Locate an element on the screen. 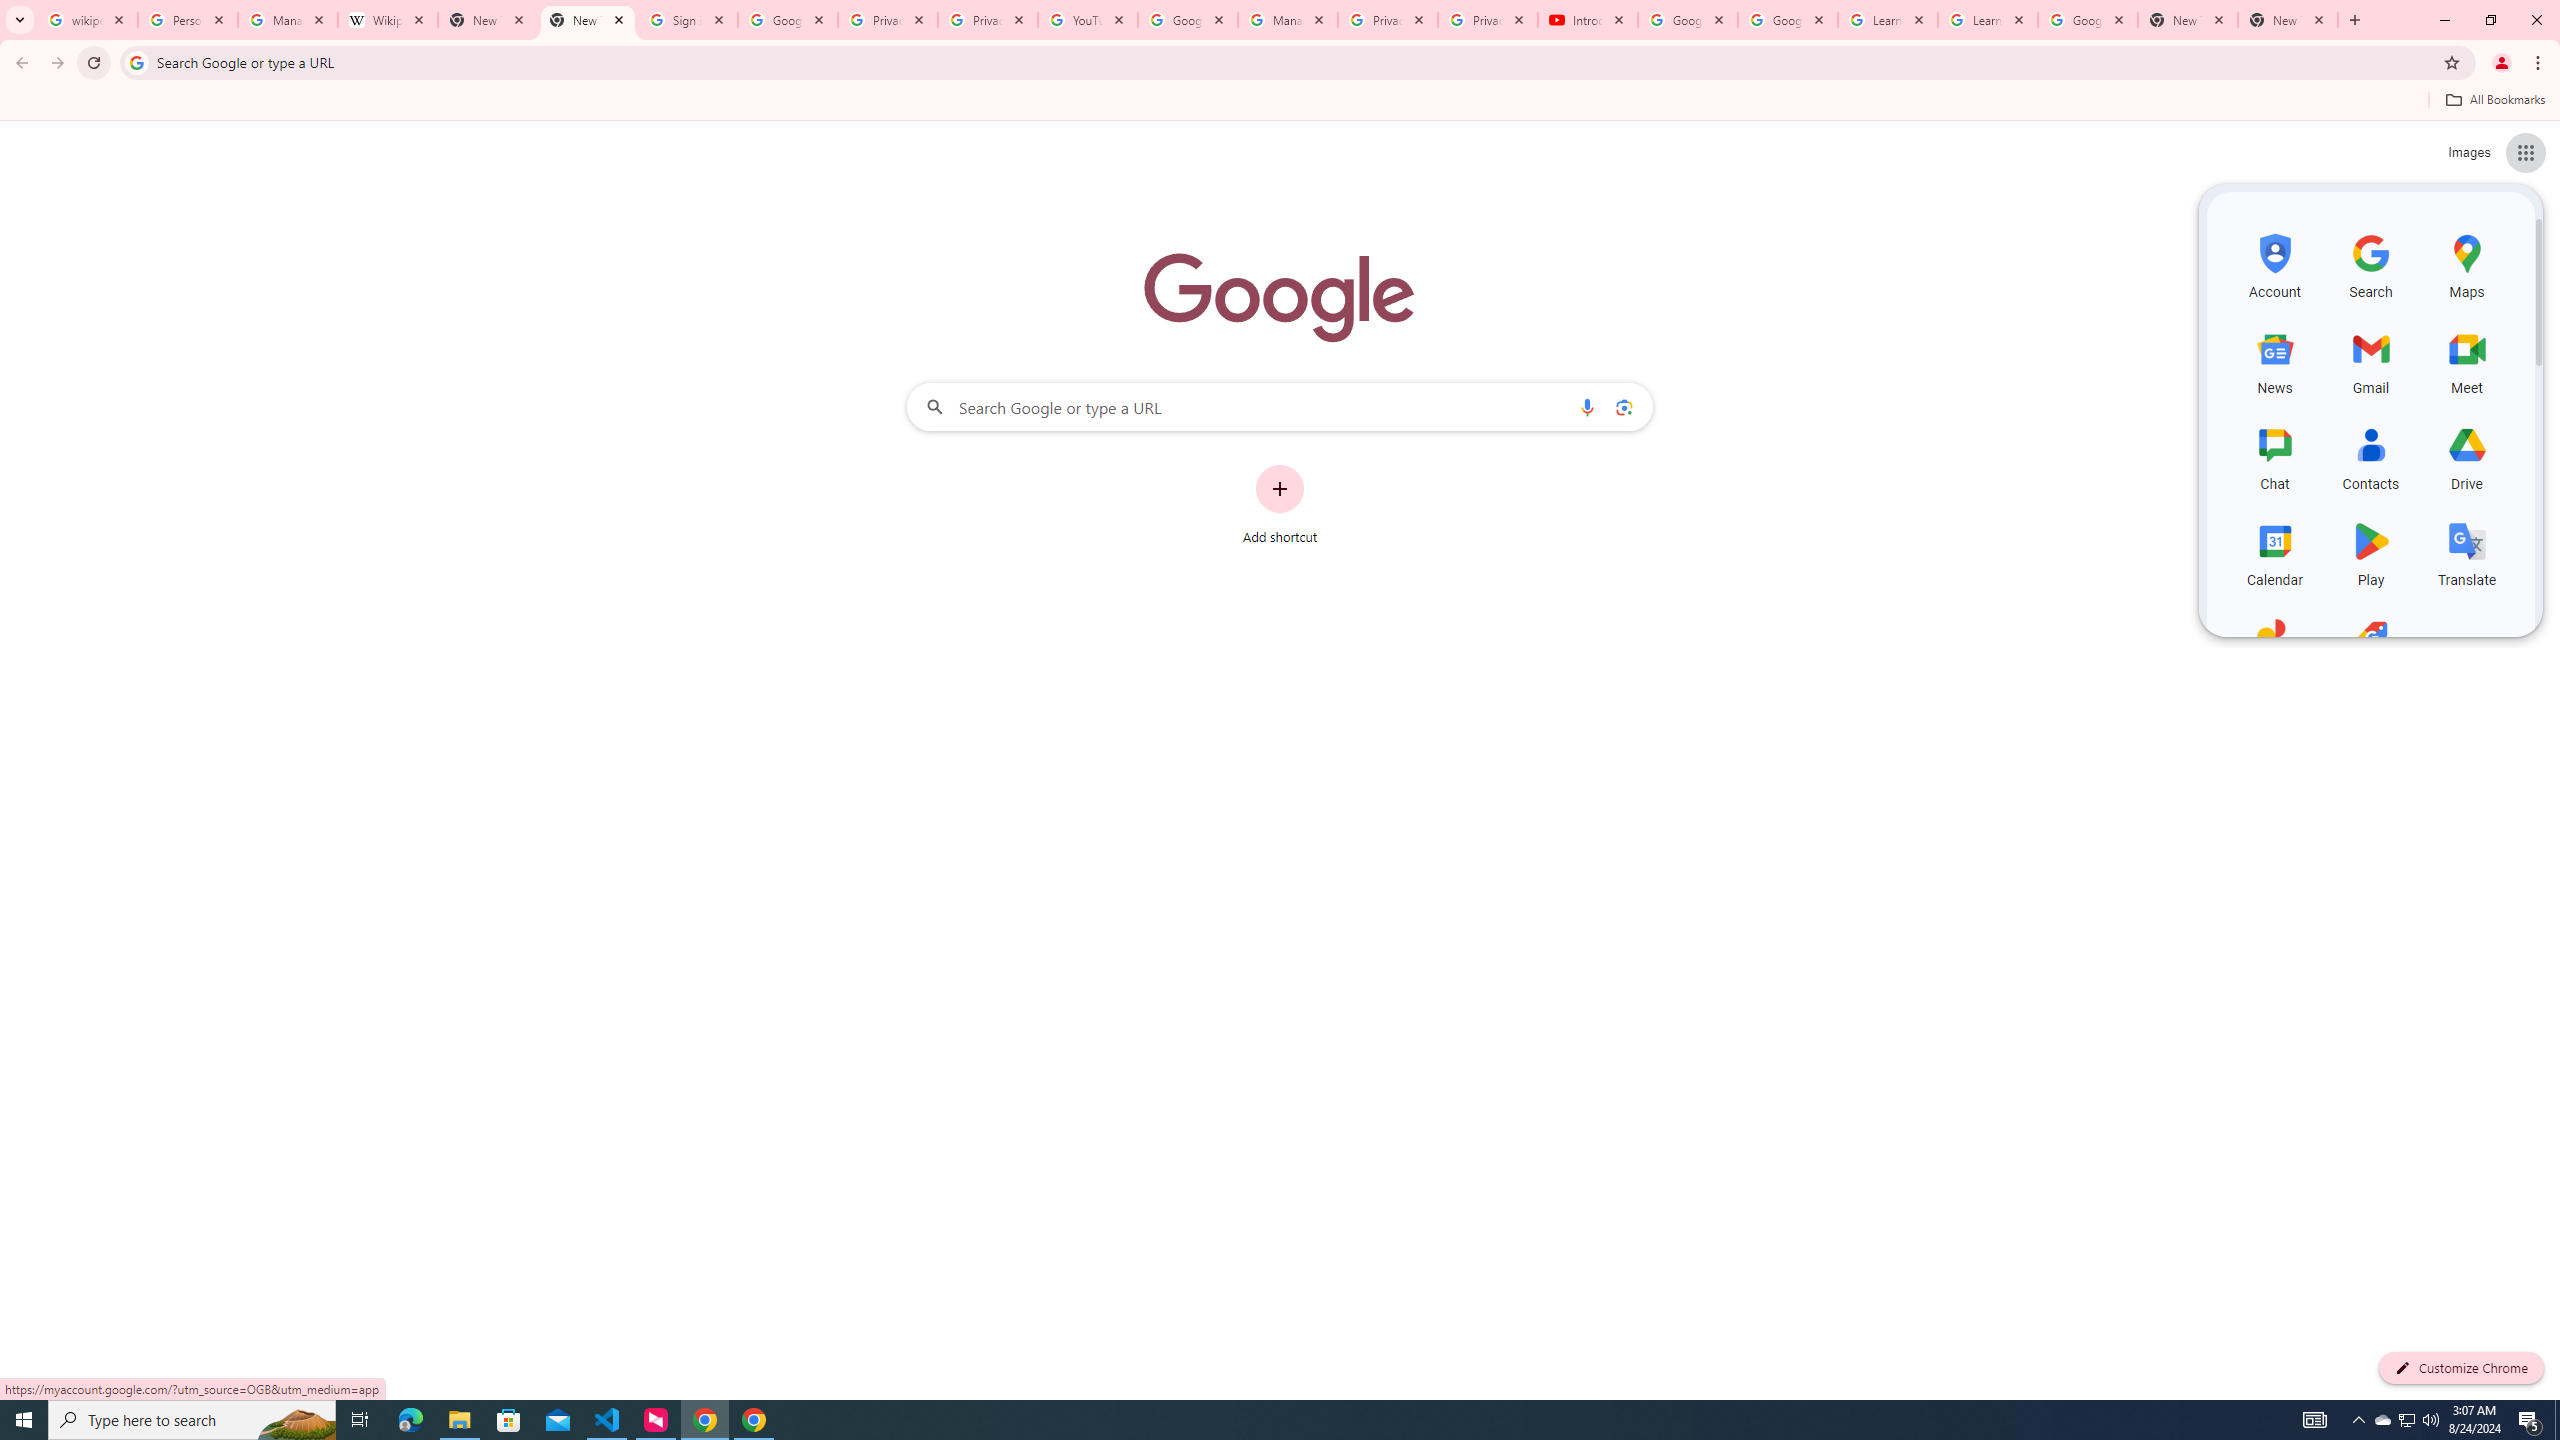 The width and height of the screenshot is (2560, 1440). Search by voice is located at coordinates (1587, 406).